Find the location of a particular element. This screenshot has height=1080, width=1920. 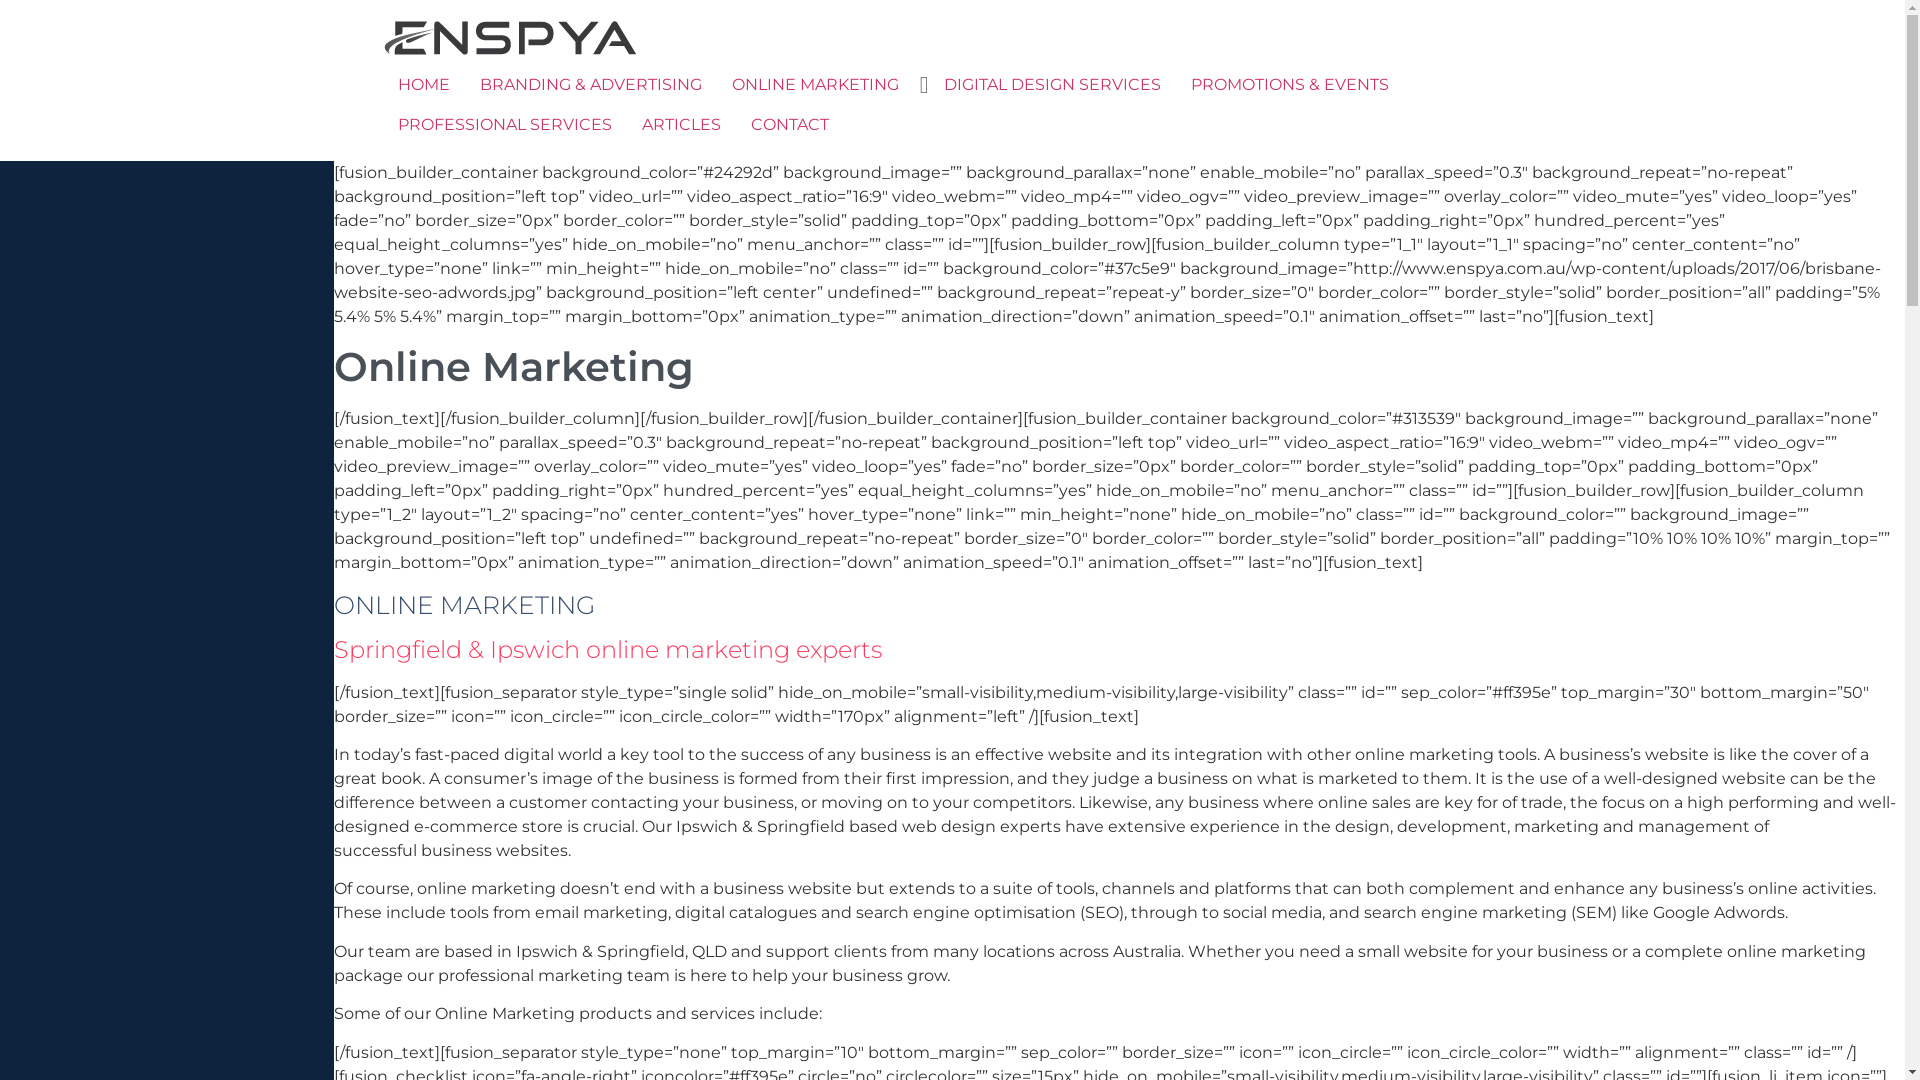

PROFESSIONAL SERVICES is located at coordinates (504, 125).